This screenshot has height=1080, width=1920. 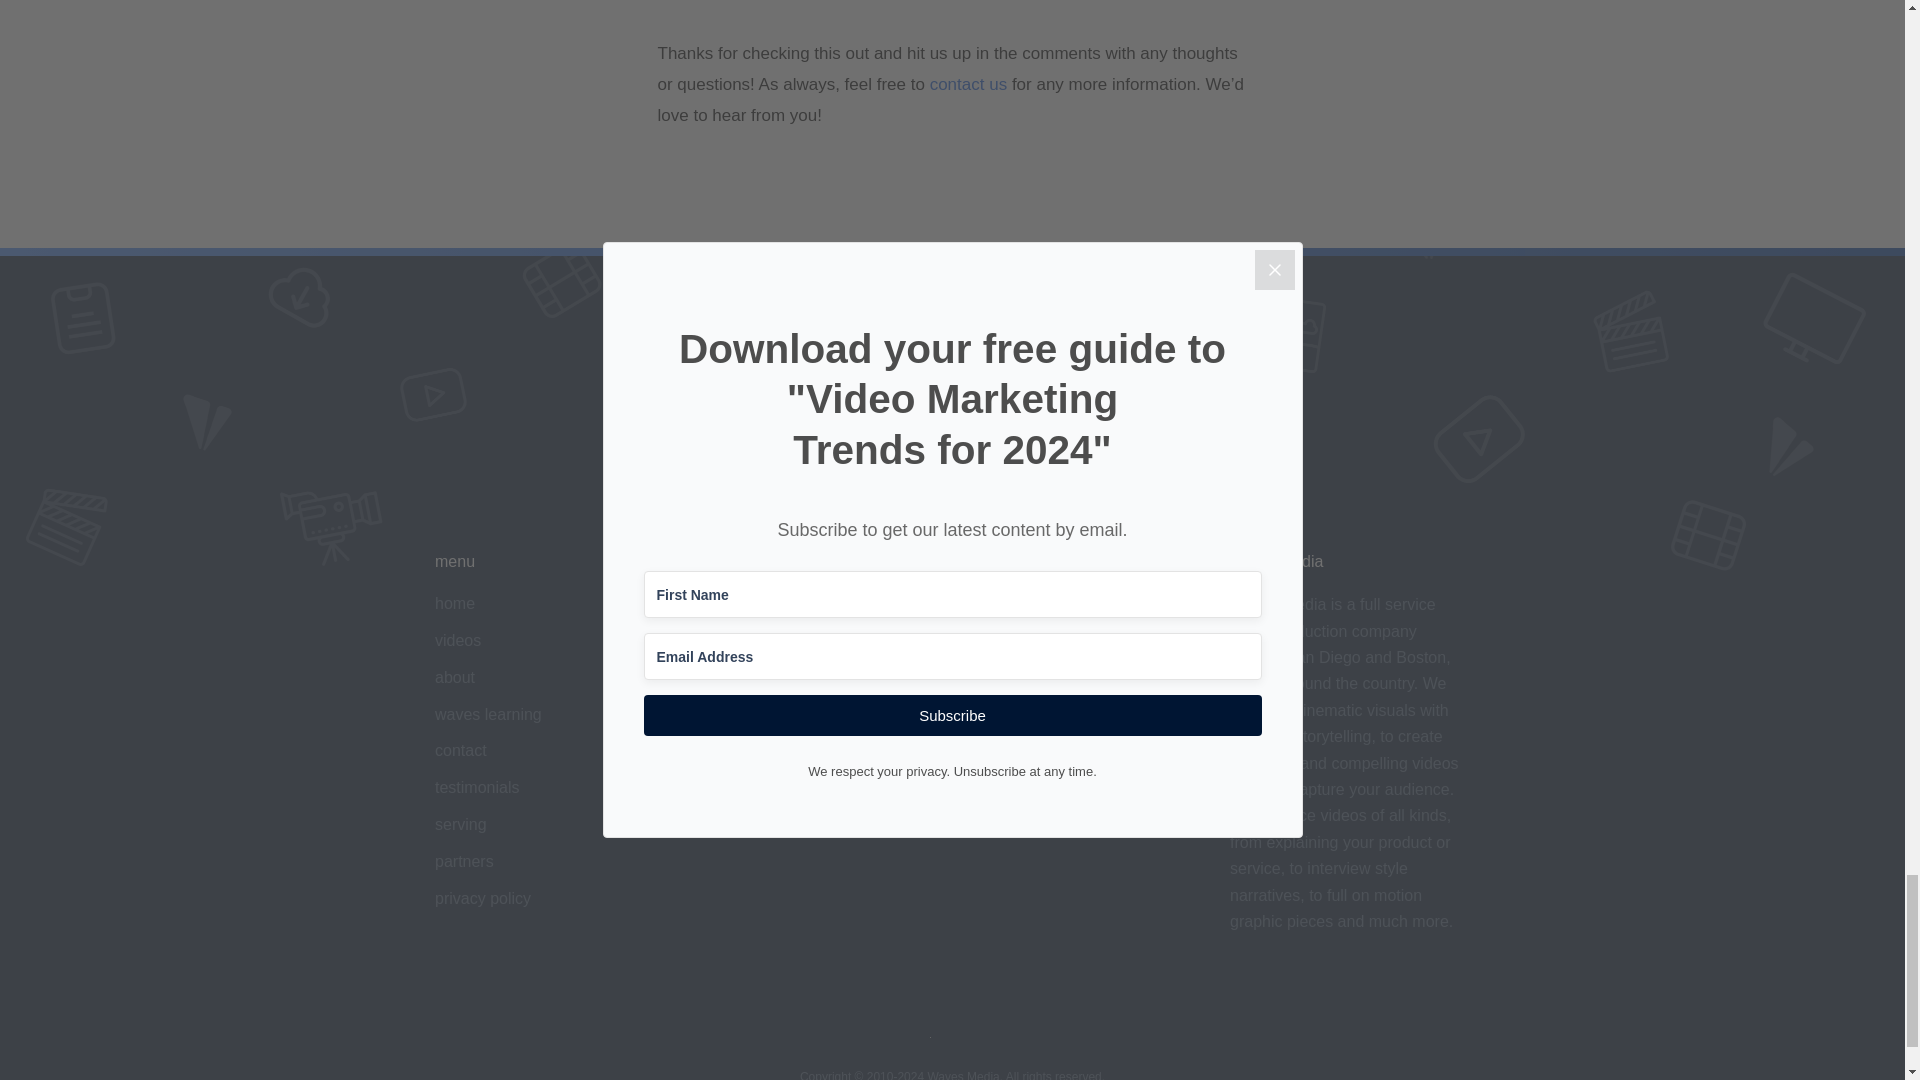 What do you see at coordinates (483, 898) in the screenshot?
I see `privacy policy` at bounding box center [483, 898].